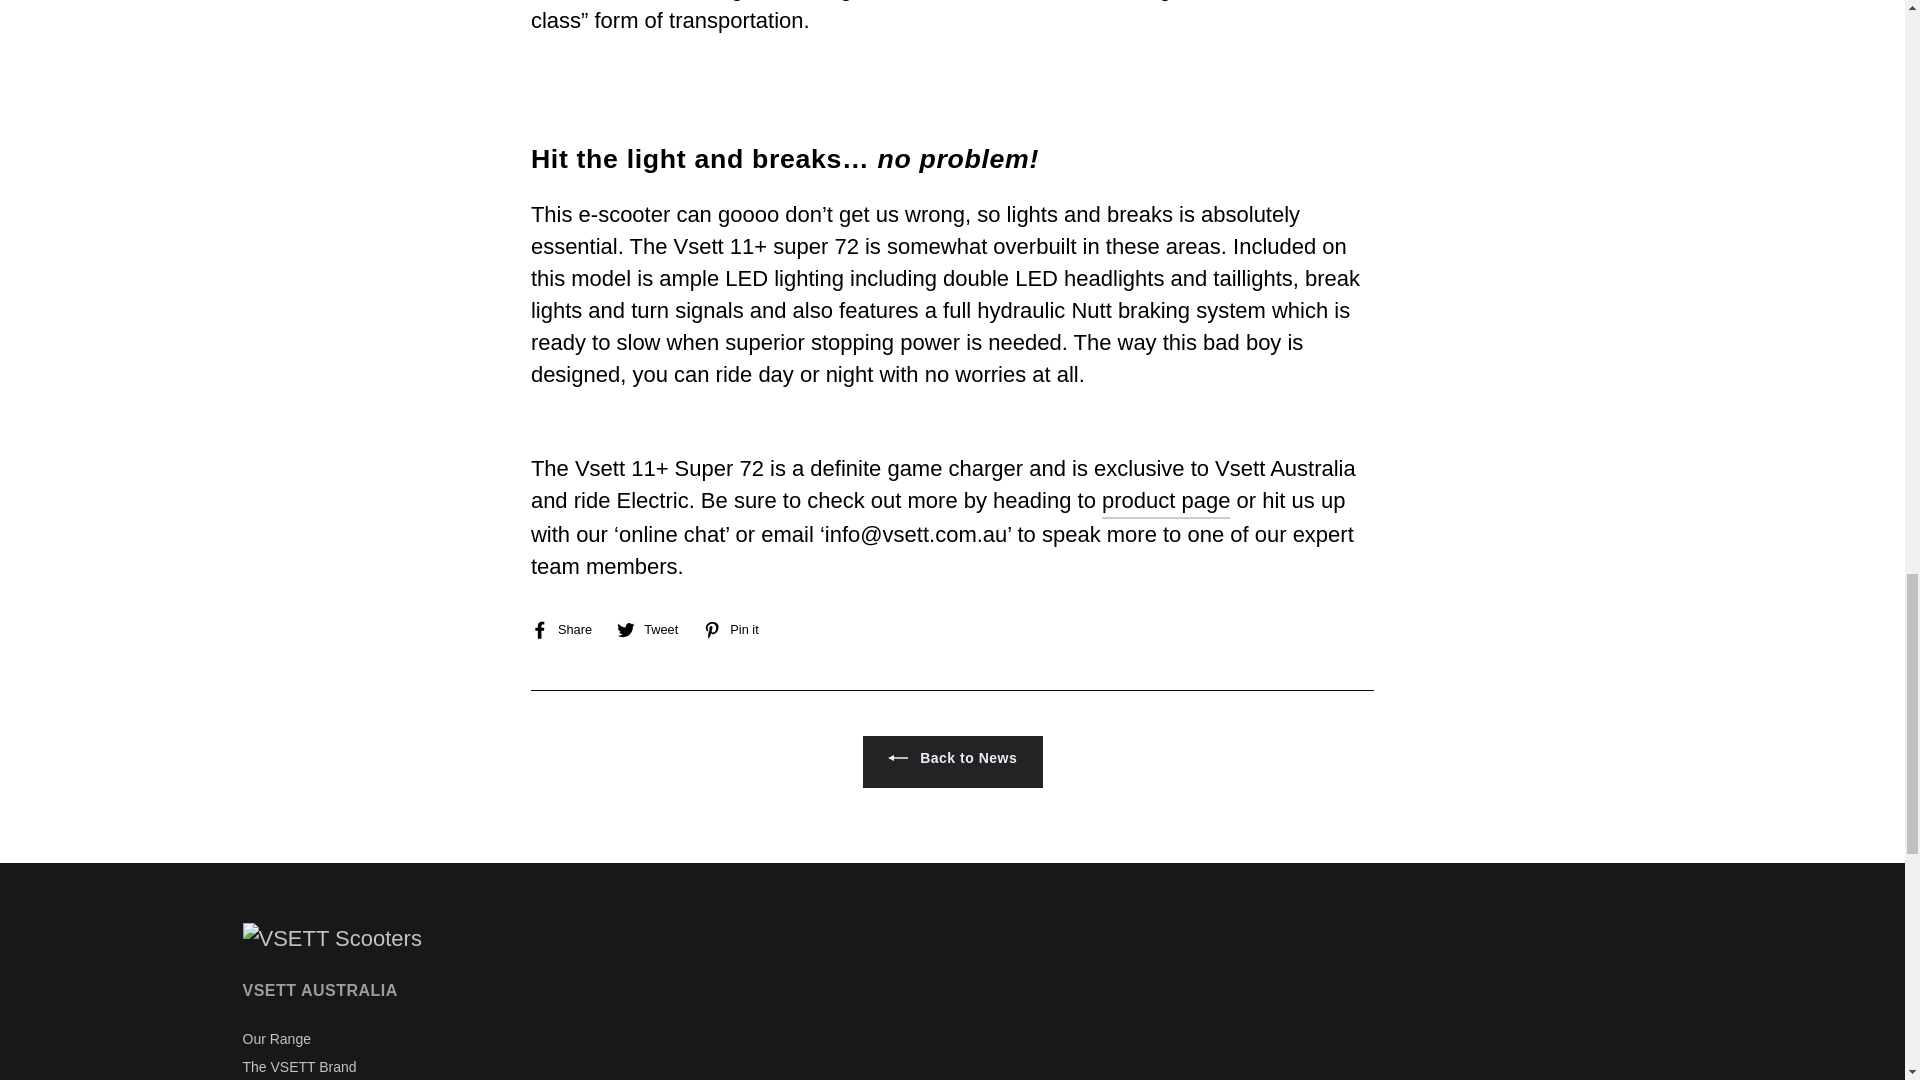 The height and width of the screenshot is (1080, 1920). What do you see at coordinates (568, 628) in the screenshot?
I see `Share on Facebook` at bounding box center [568, 628].